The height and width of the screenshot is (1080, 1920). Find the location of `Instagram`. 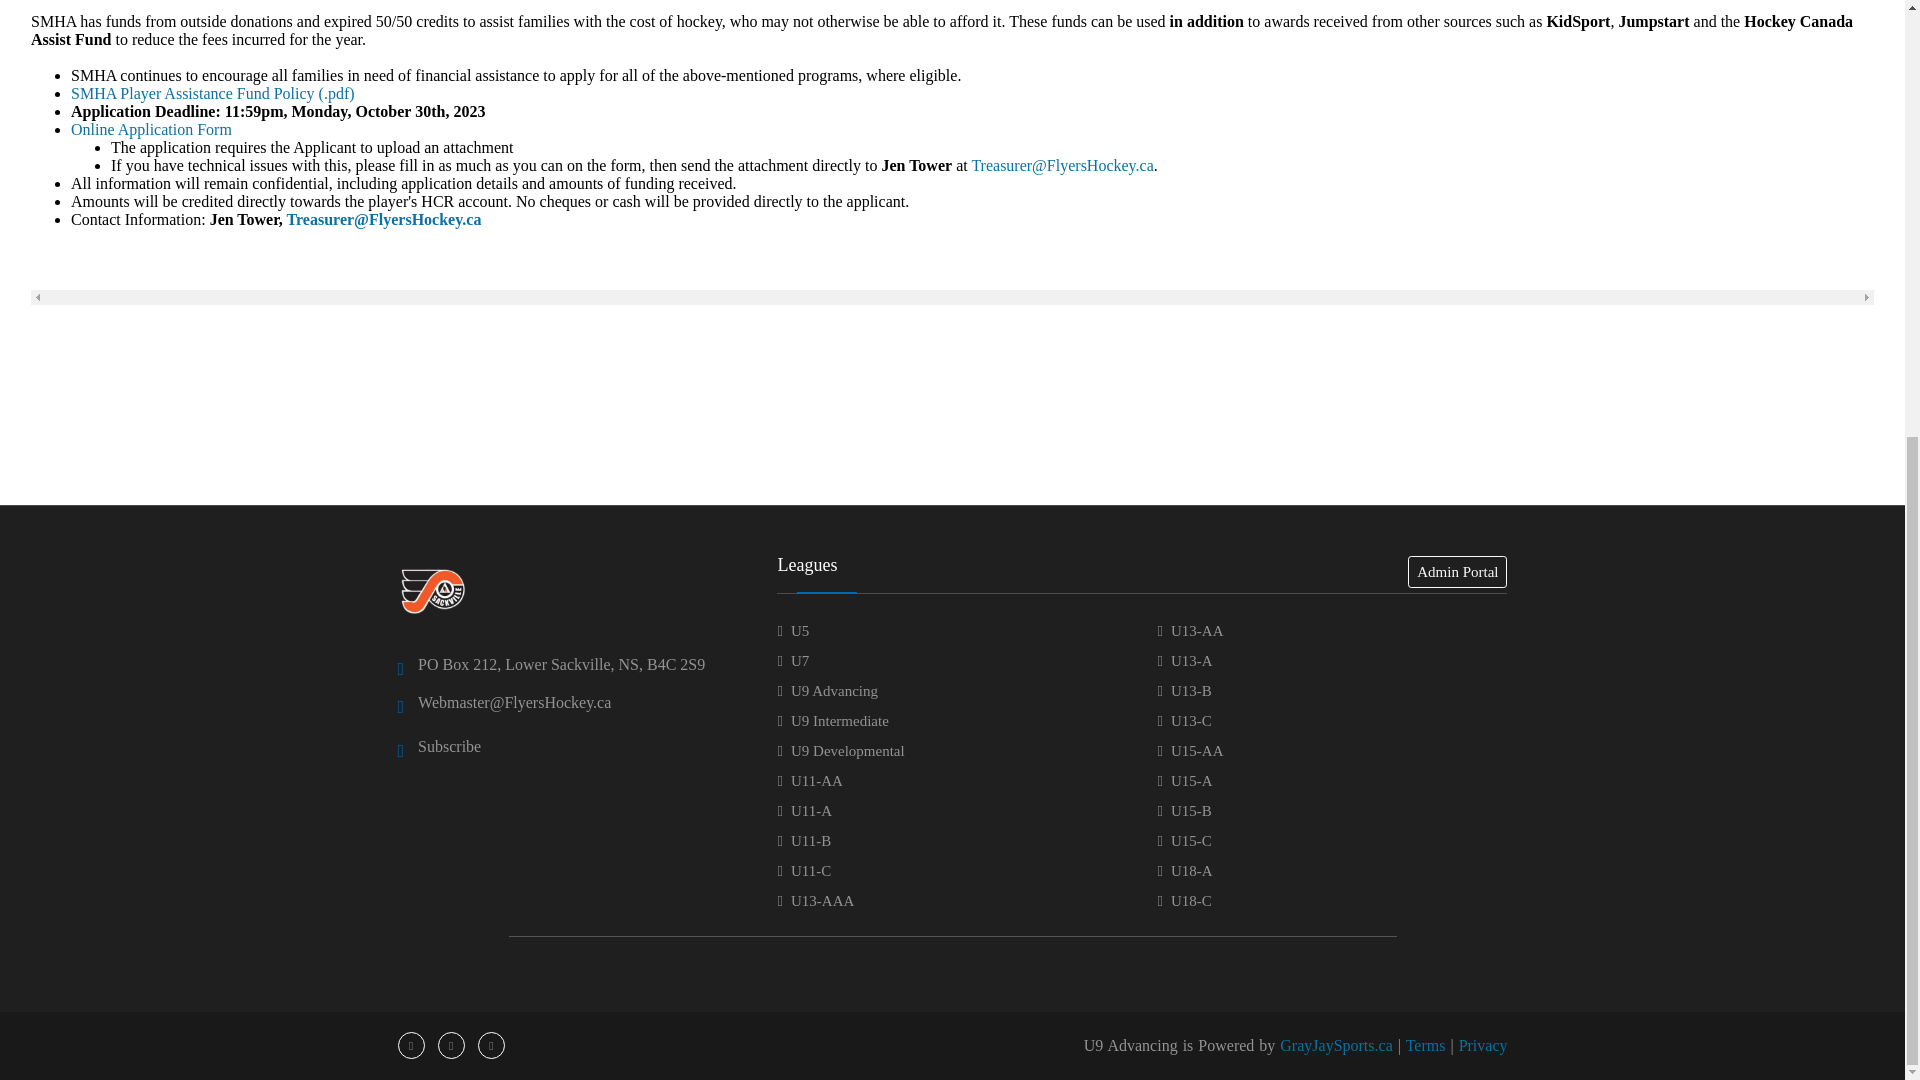

Instagram is located at coordinates (490, 1045).